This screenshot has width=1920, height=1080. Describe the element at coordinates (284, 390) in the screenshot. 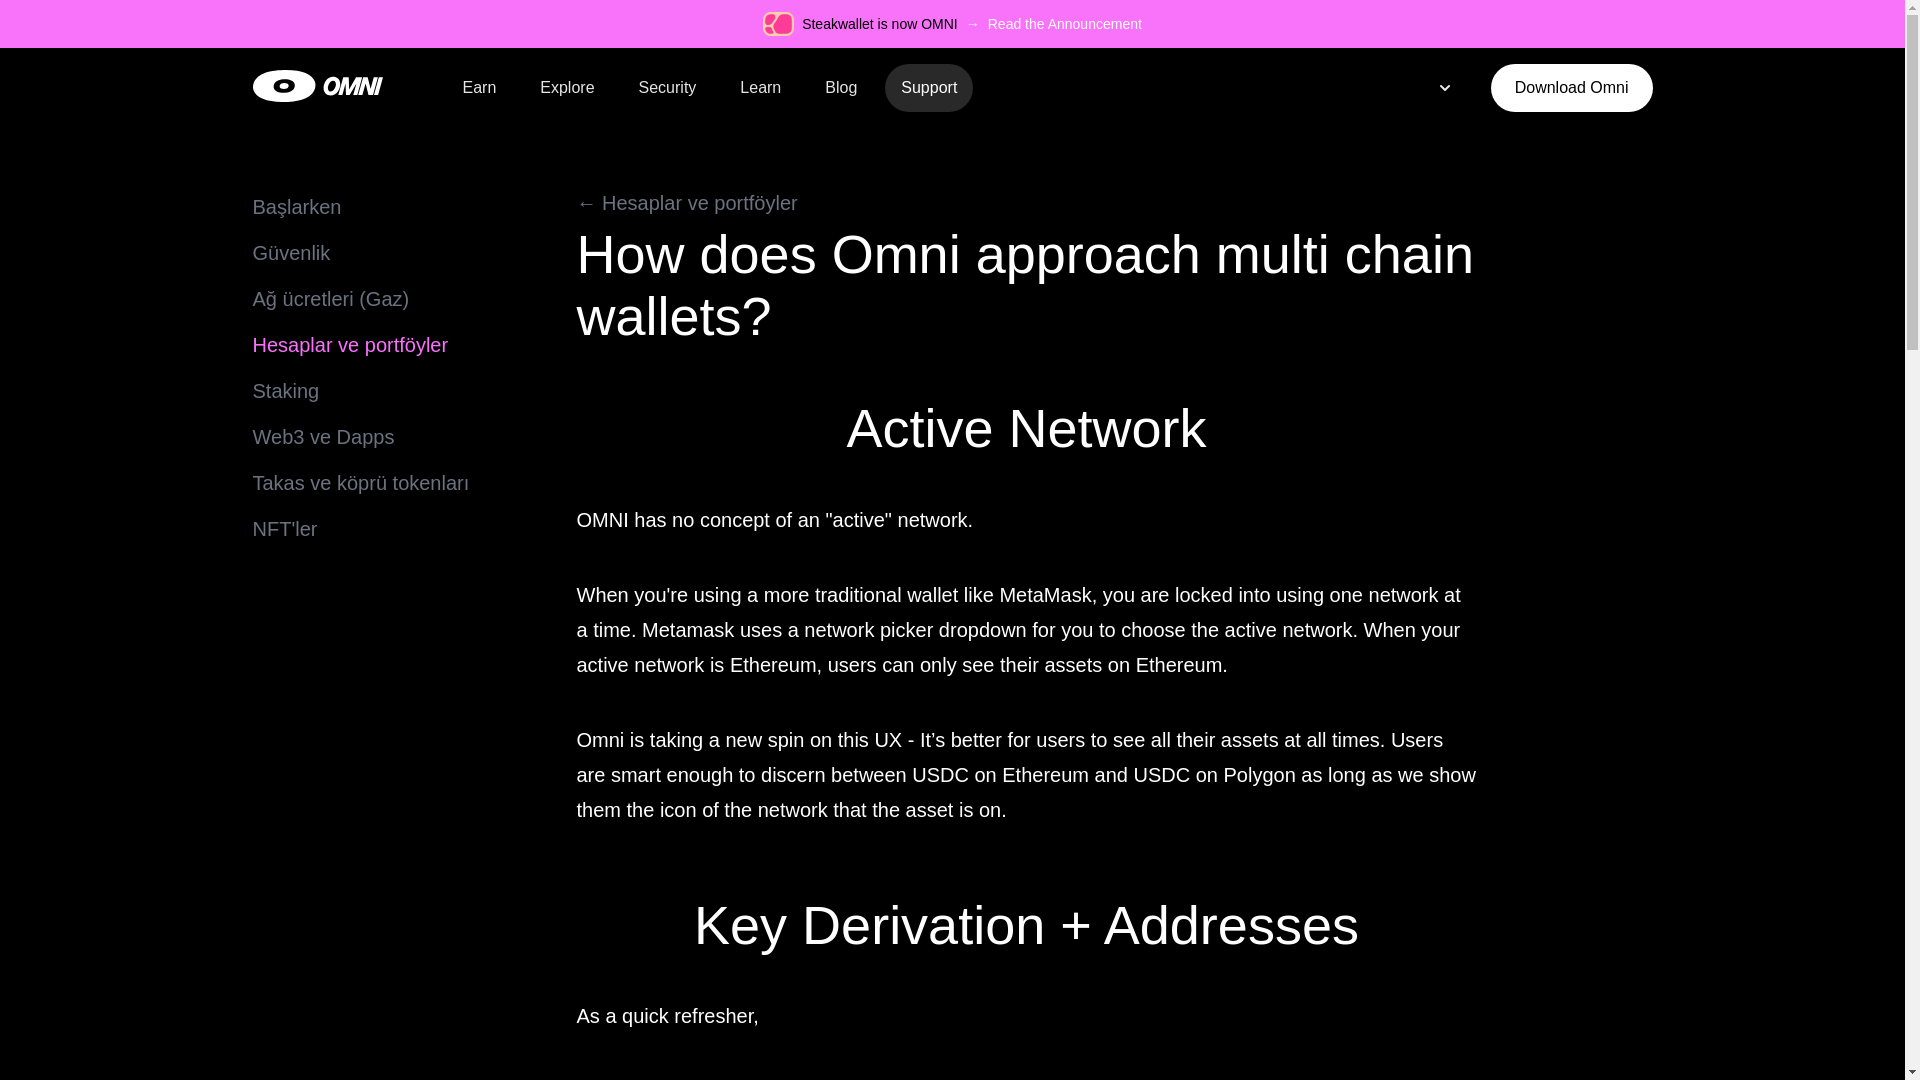

I see `Staking` at that location.